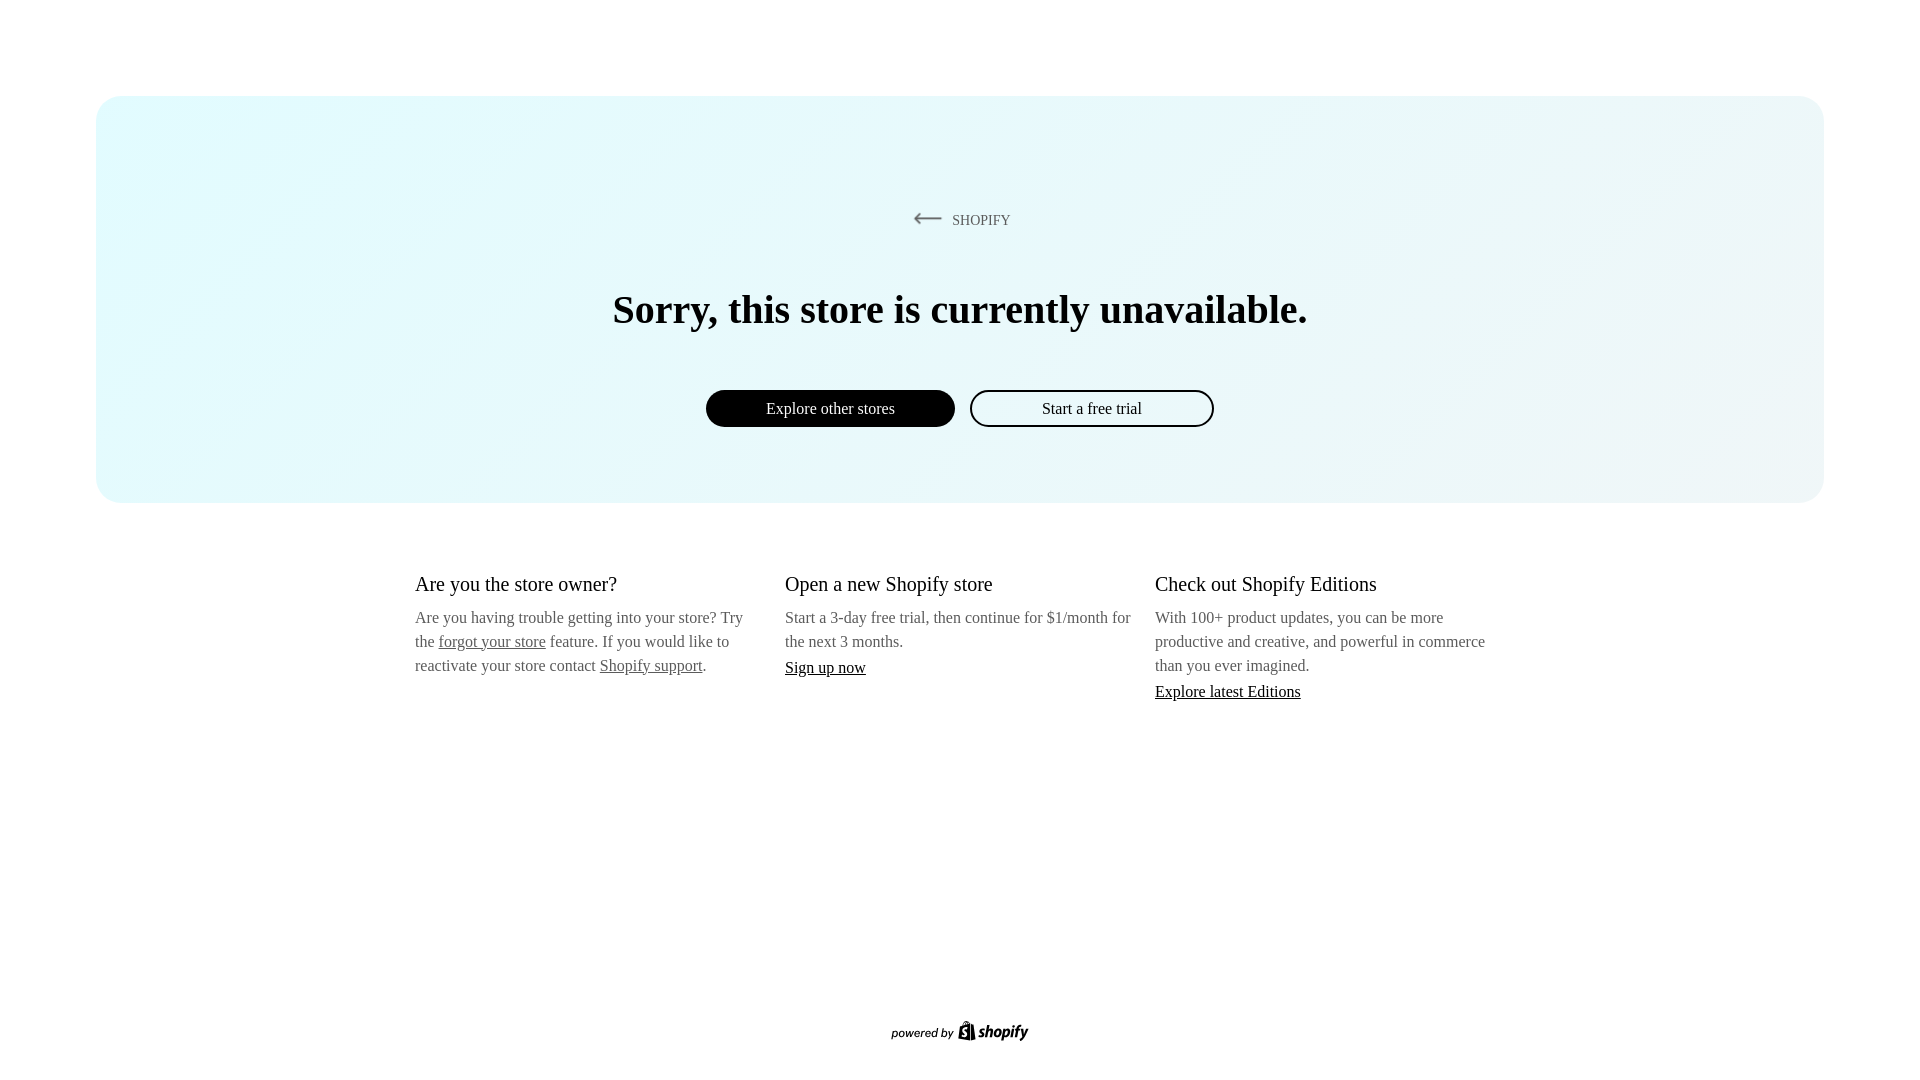 The image size is (1920, 1080). What do you see at coordinates (650, 664) in the screenshot?
I see `Shopify support` at bounding box center [650, 664].